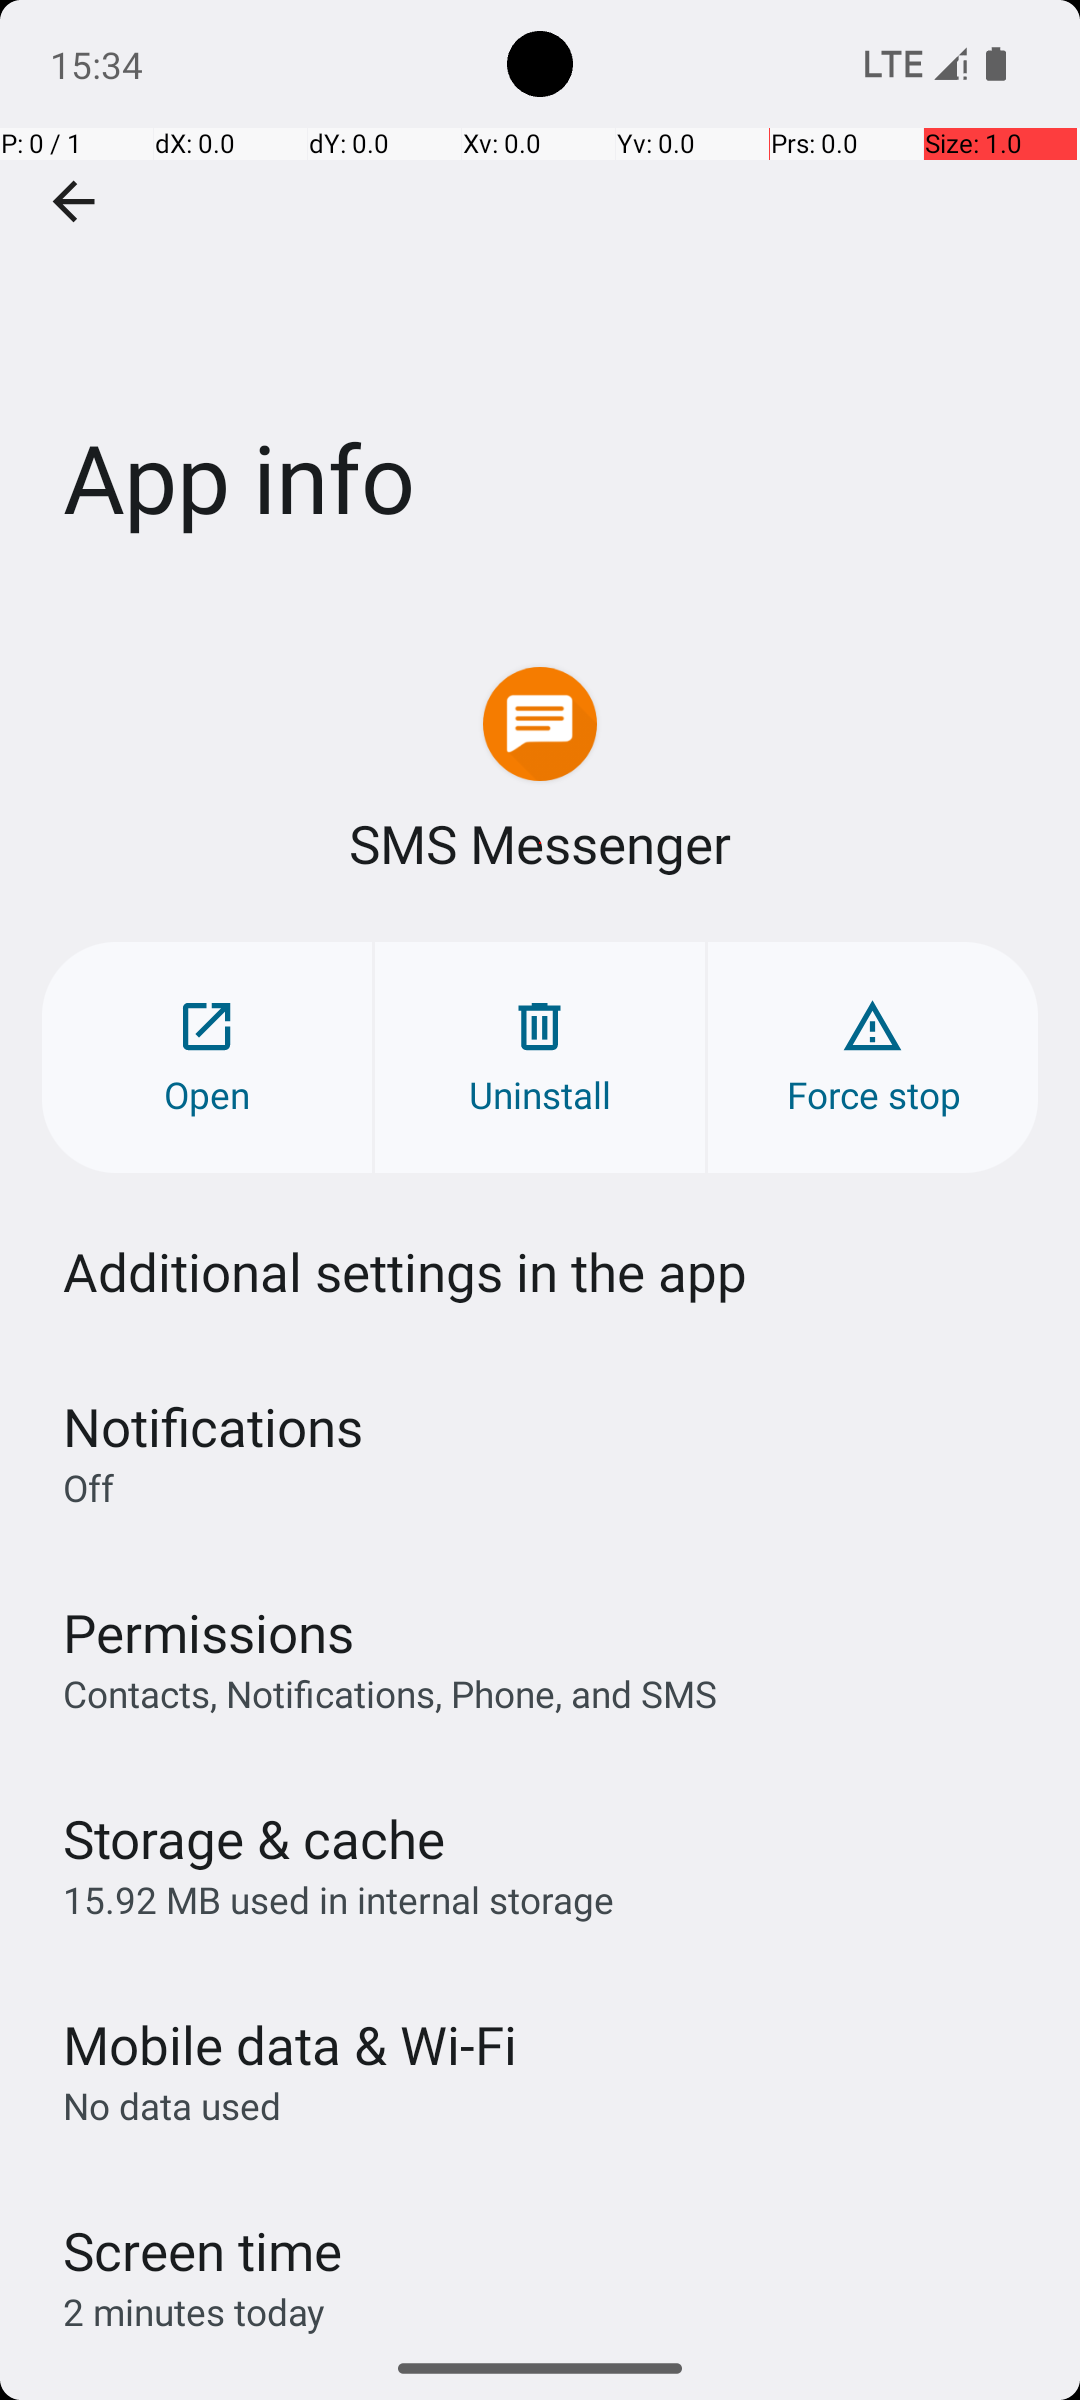  What do you see at coordinates (873, 1058) in the screenshot?
I see `Force stop` at bounding box center [873, 1058].